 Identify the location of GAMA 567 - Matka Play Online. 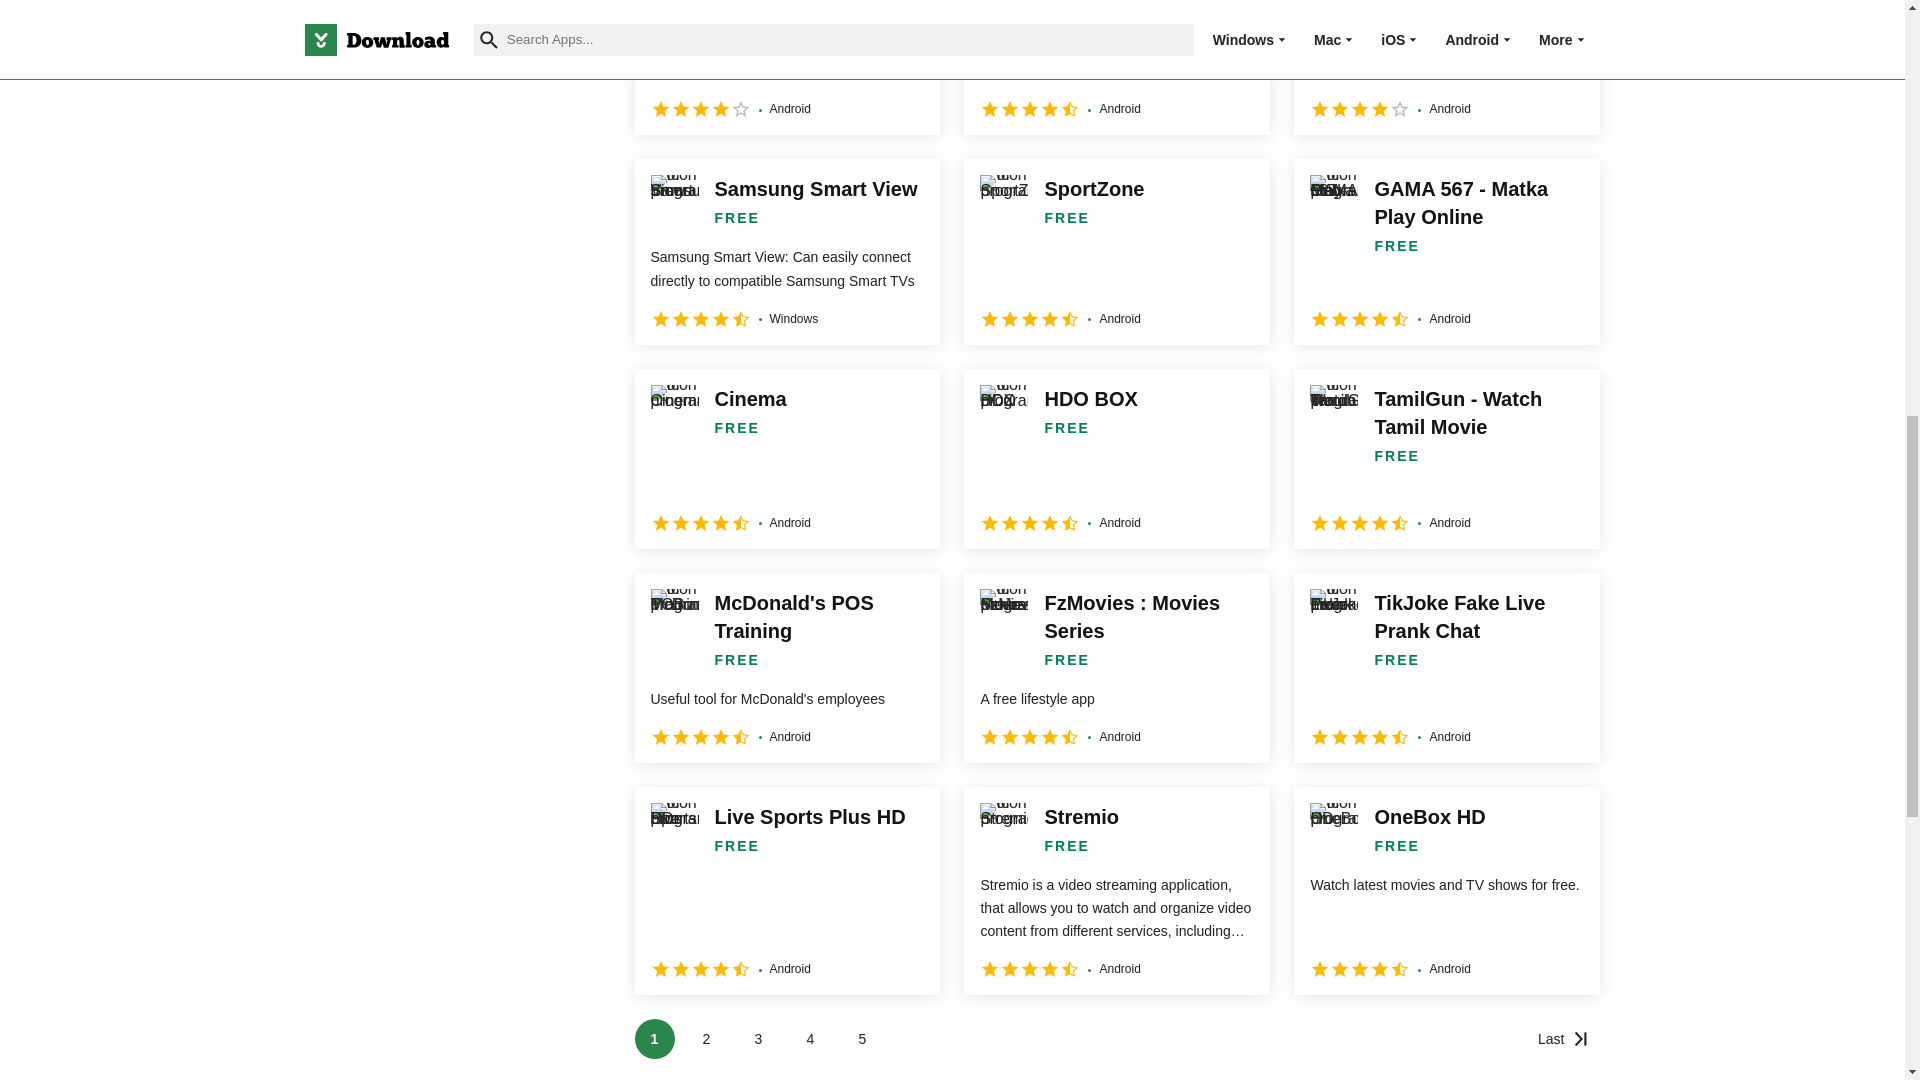
(1446, 251).